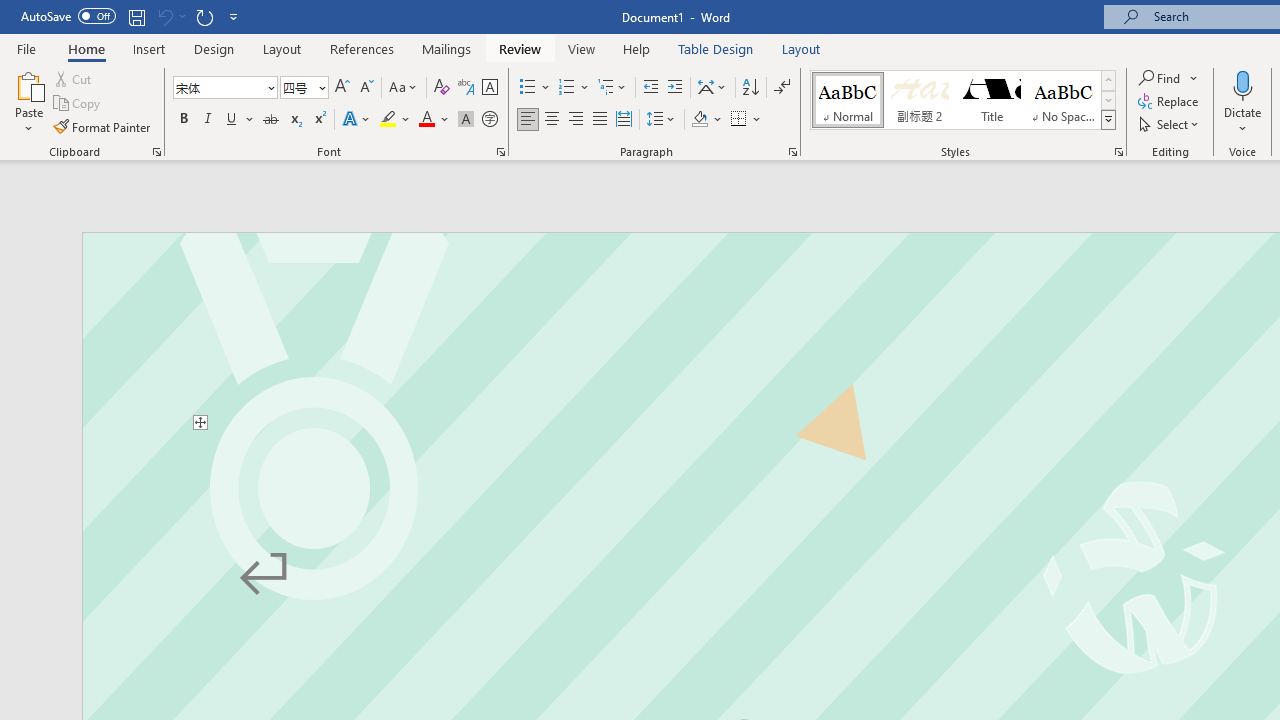 This screenshot has width=1280, height=720. I want to click on Cut, so click(74, 78).